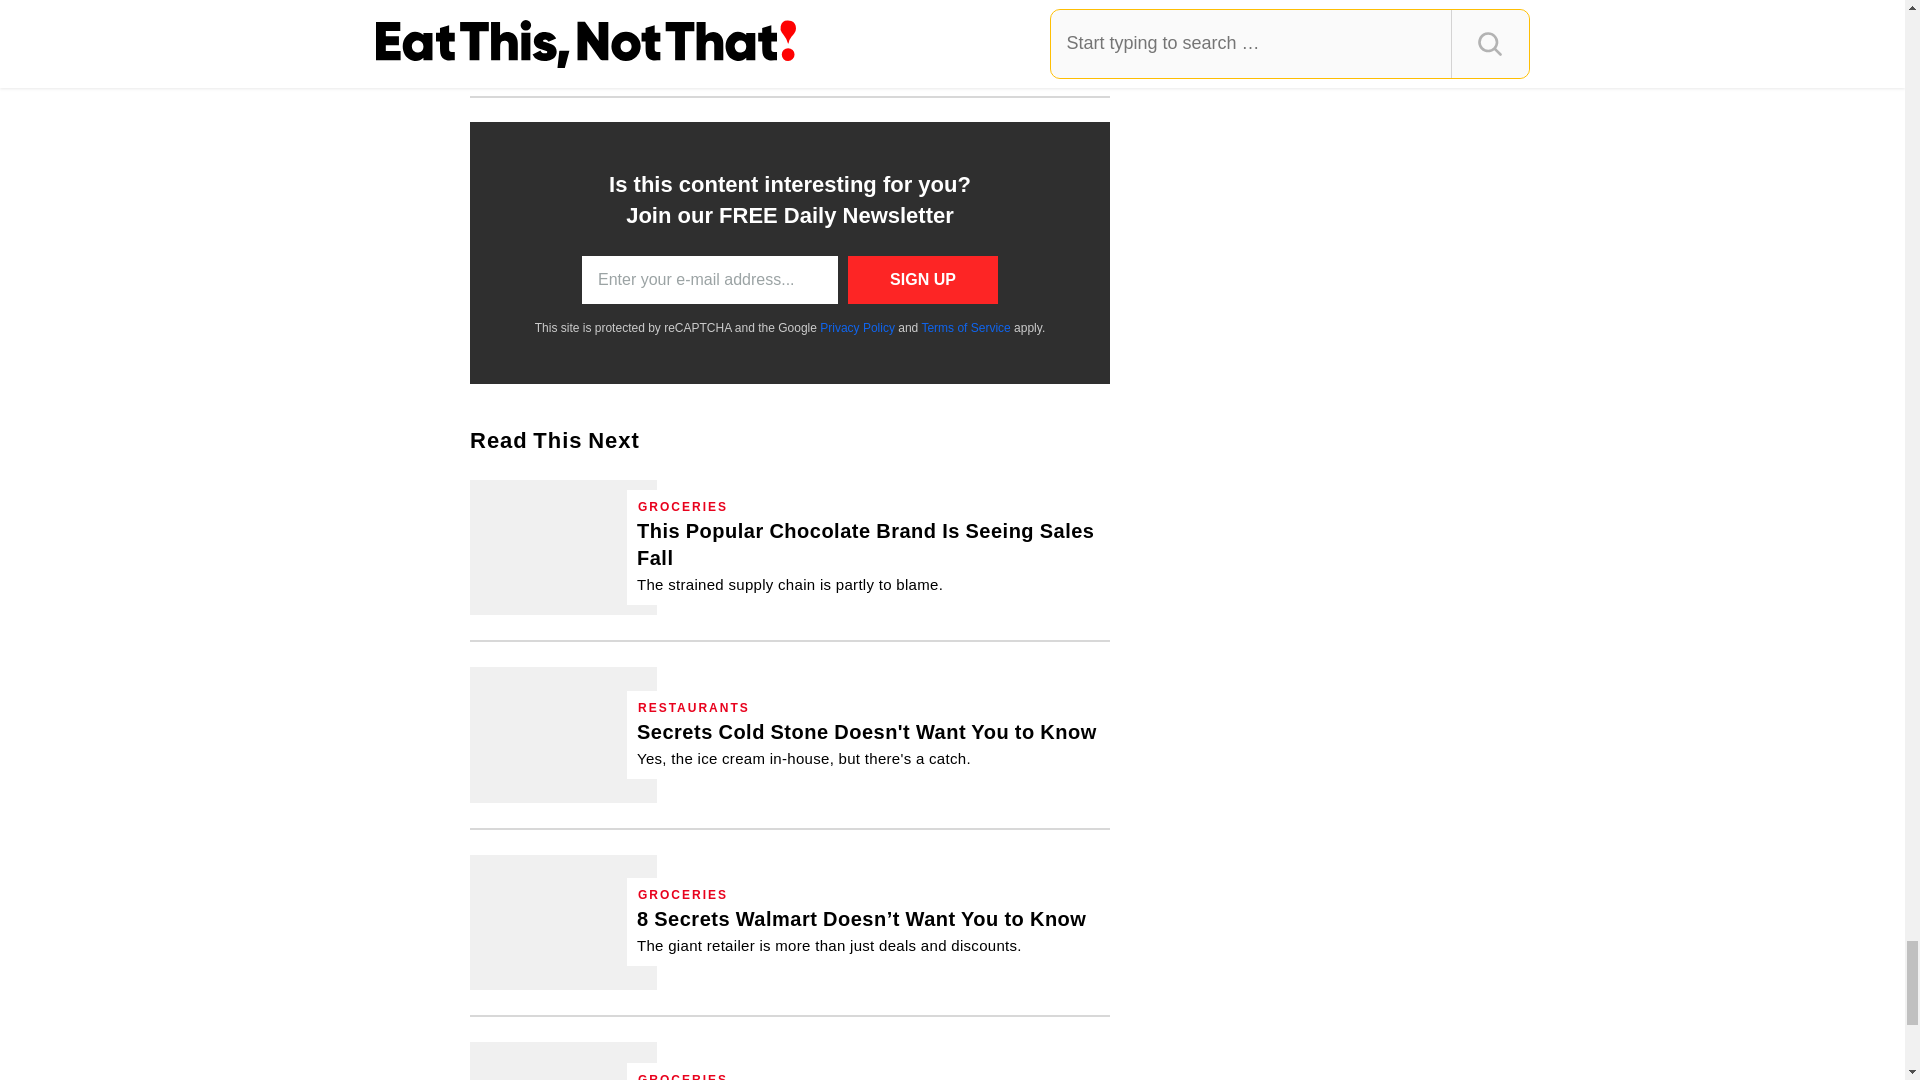 The image size is (1920, 1080). What do you see at coordinates (563, 546) in the screenshot?
I see `This Popular Chocolate Brand Is Seeing Sales Fall` at bounding box center [563, 546].